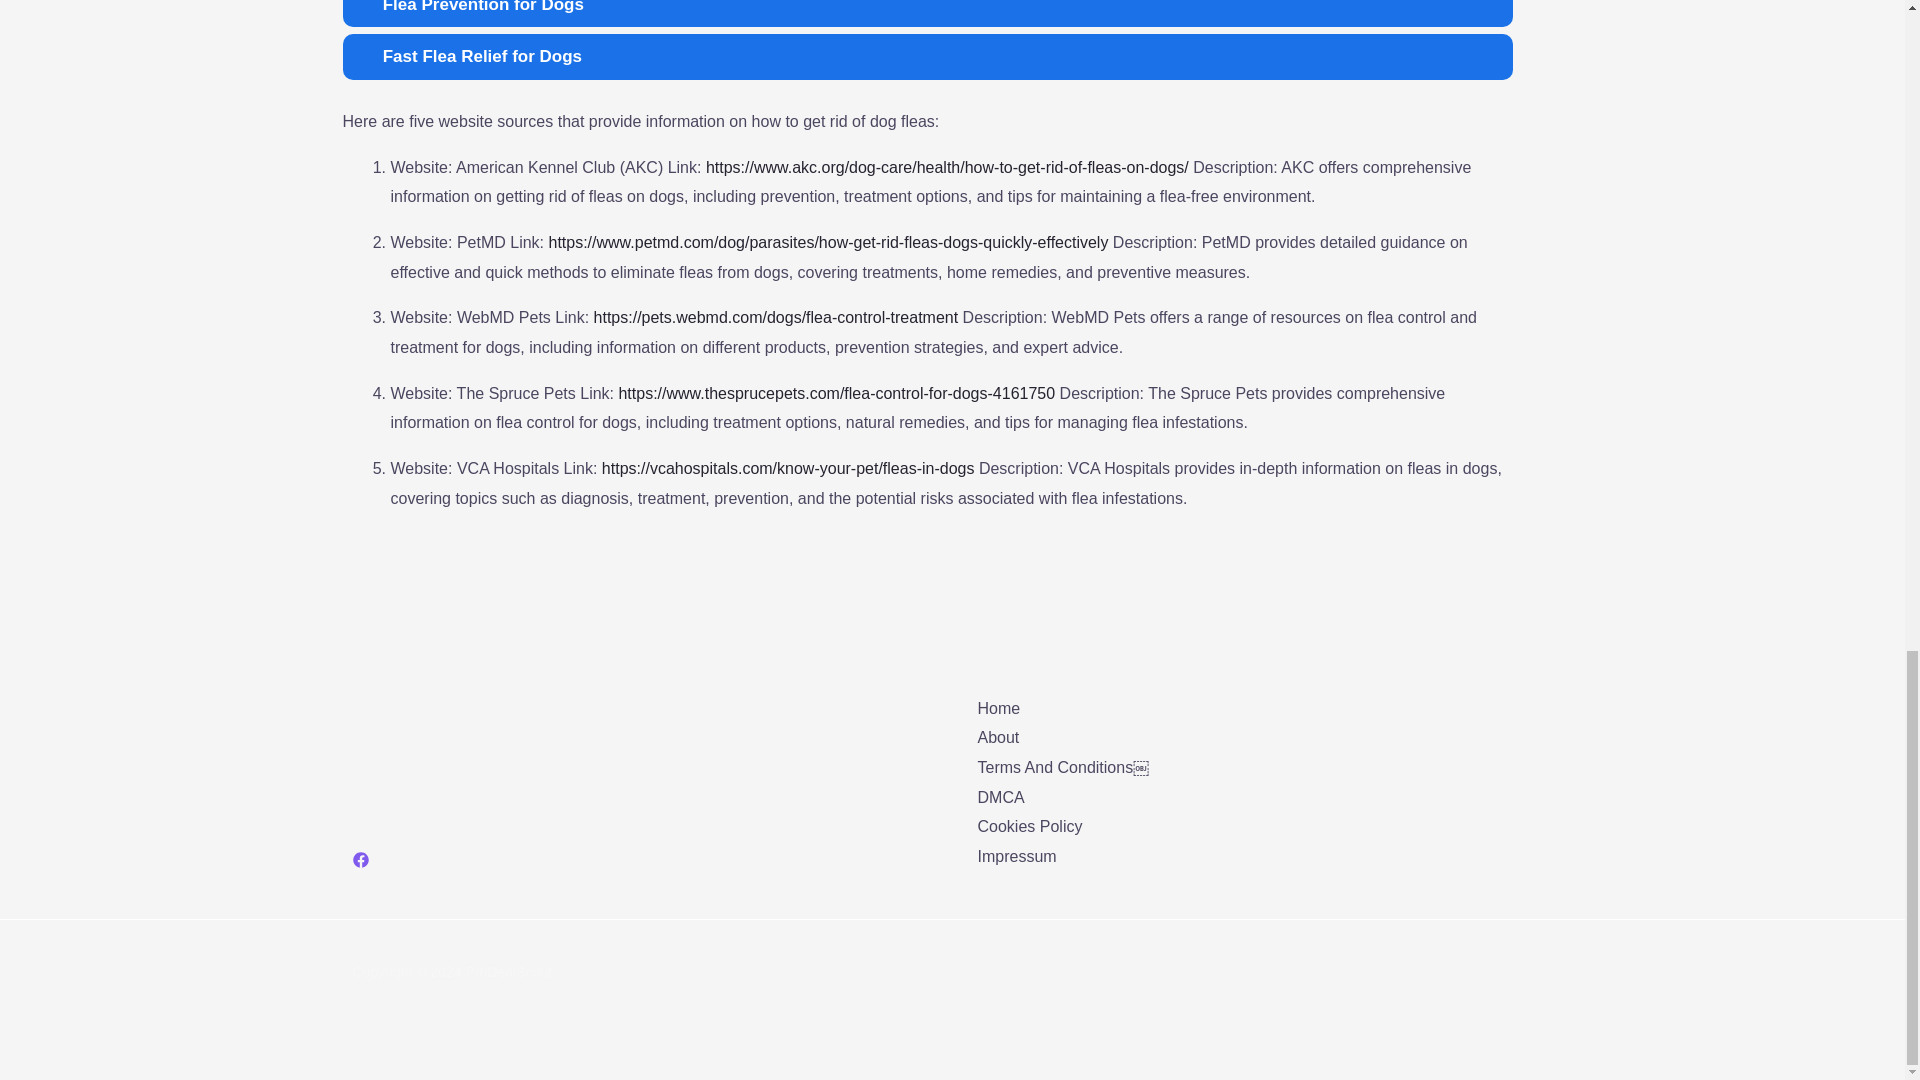 This screenshot has width=1920, height=1080. Describe the element at coordinates (1017, 856) in the screenshot. I see `Impressum` at that location.